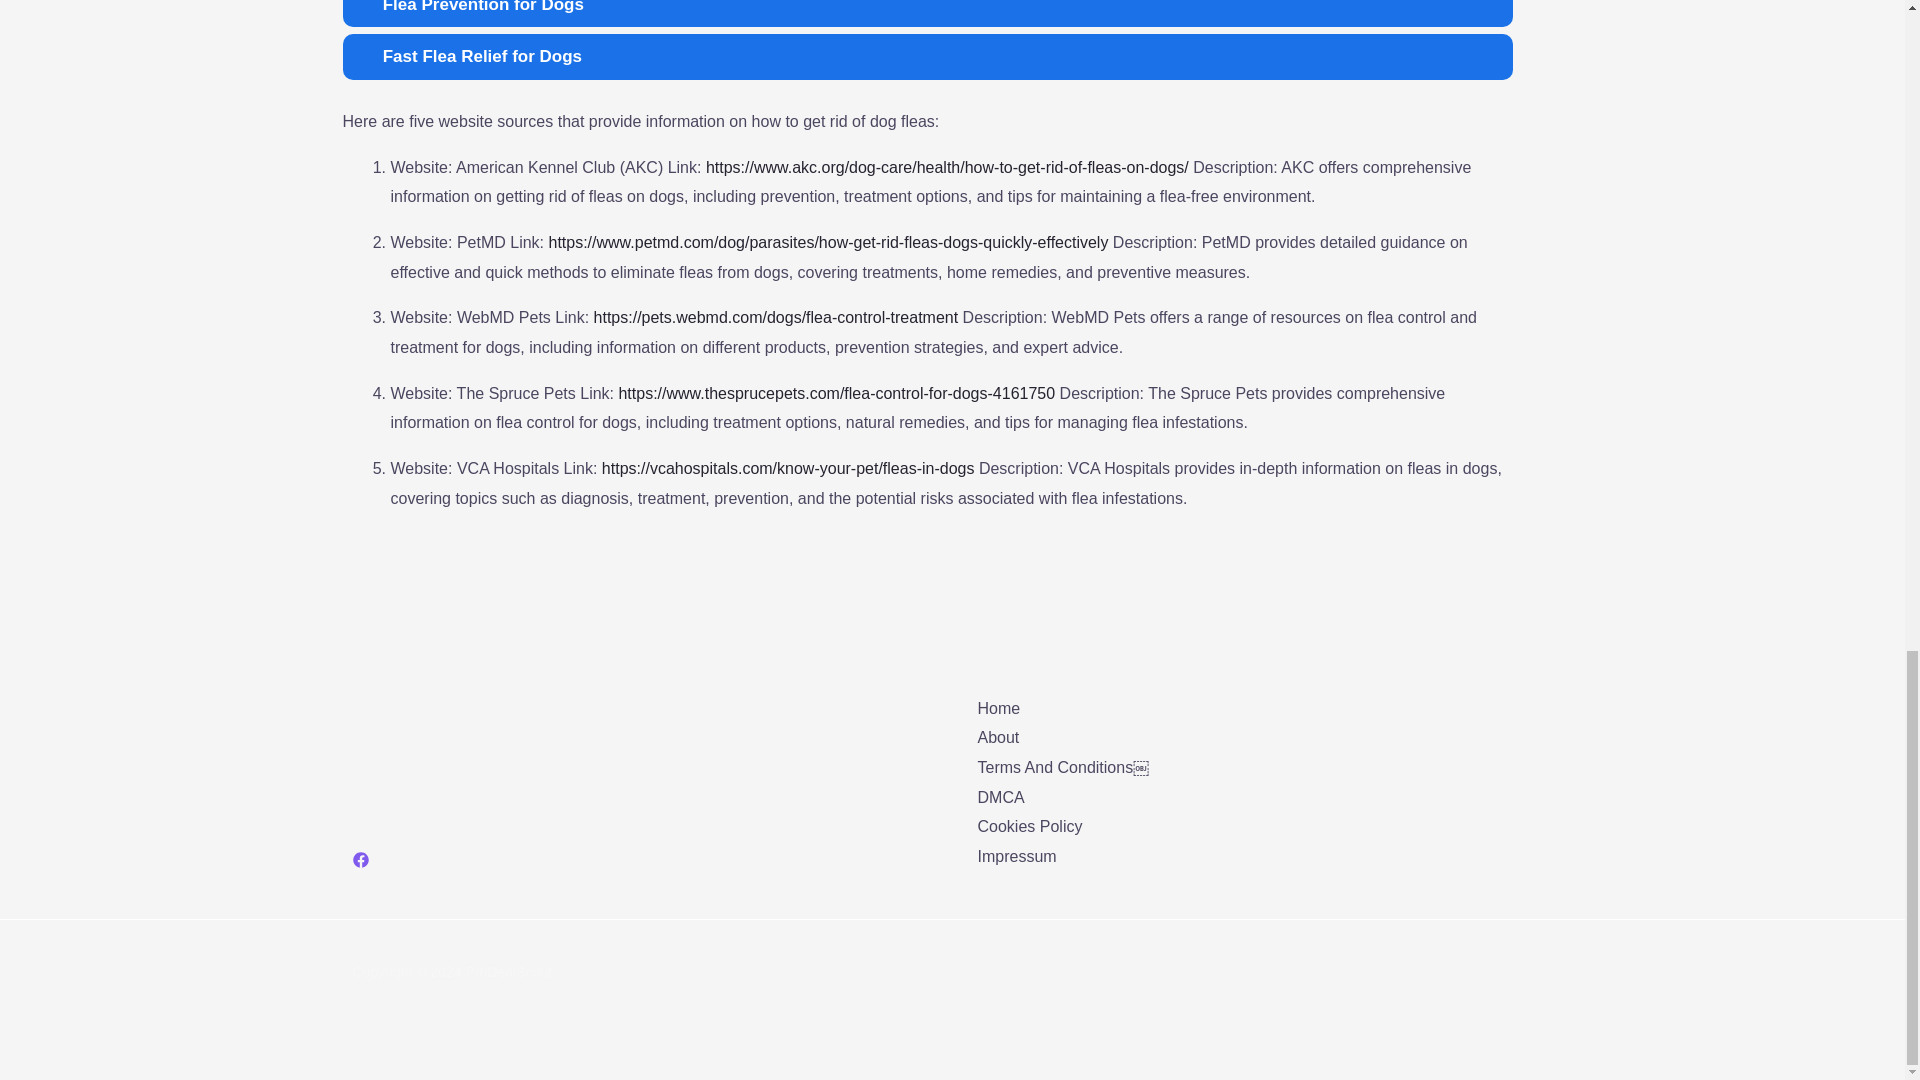 This screenshot has width=1920, height=1080. Describe the element at coordinates (1017, 856) in the screenshot. I see `Impressum` at that location.